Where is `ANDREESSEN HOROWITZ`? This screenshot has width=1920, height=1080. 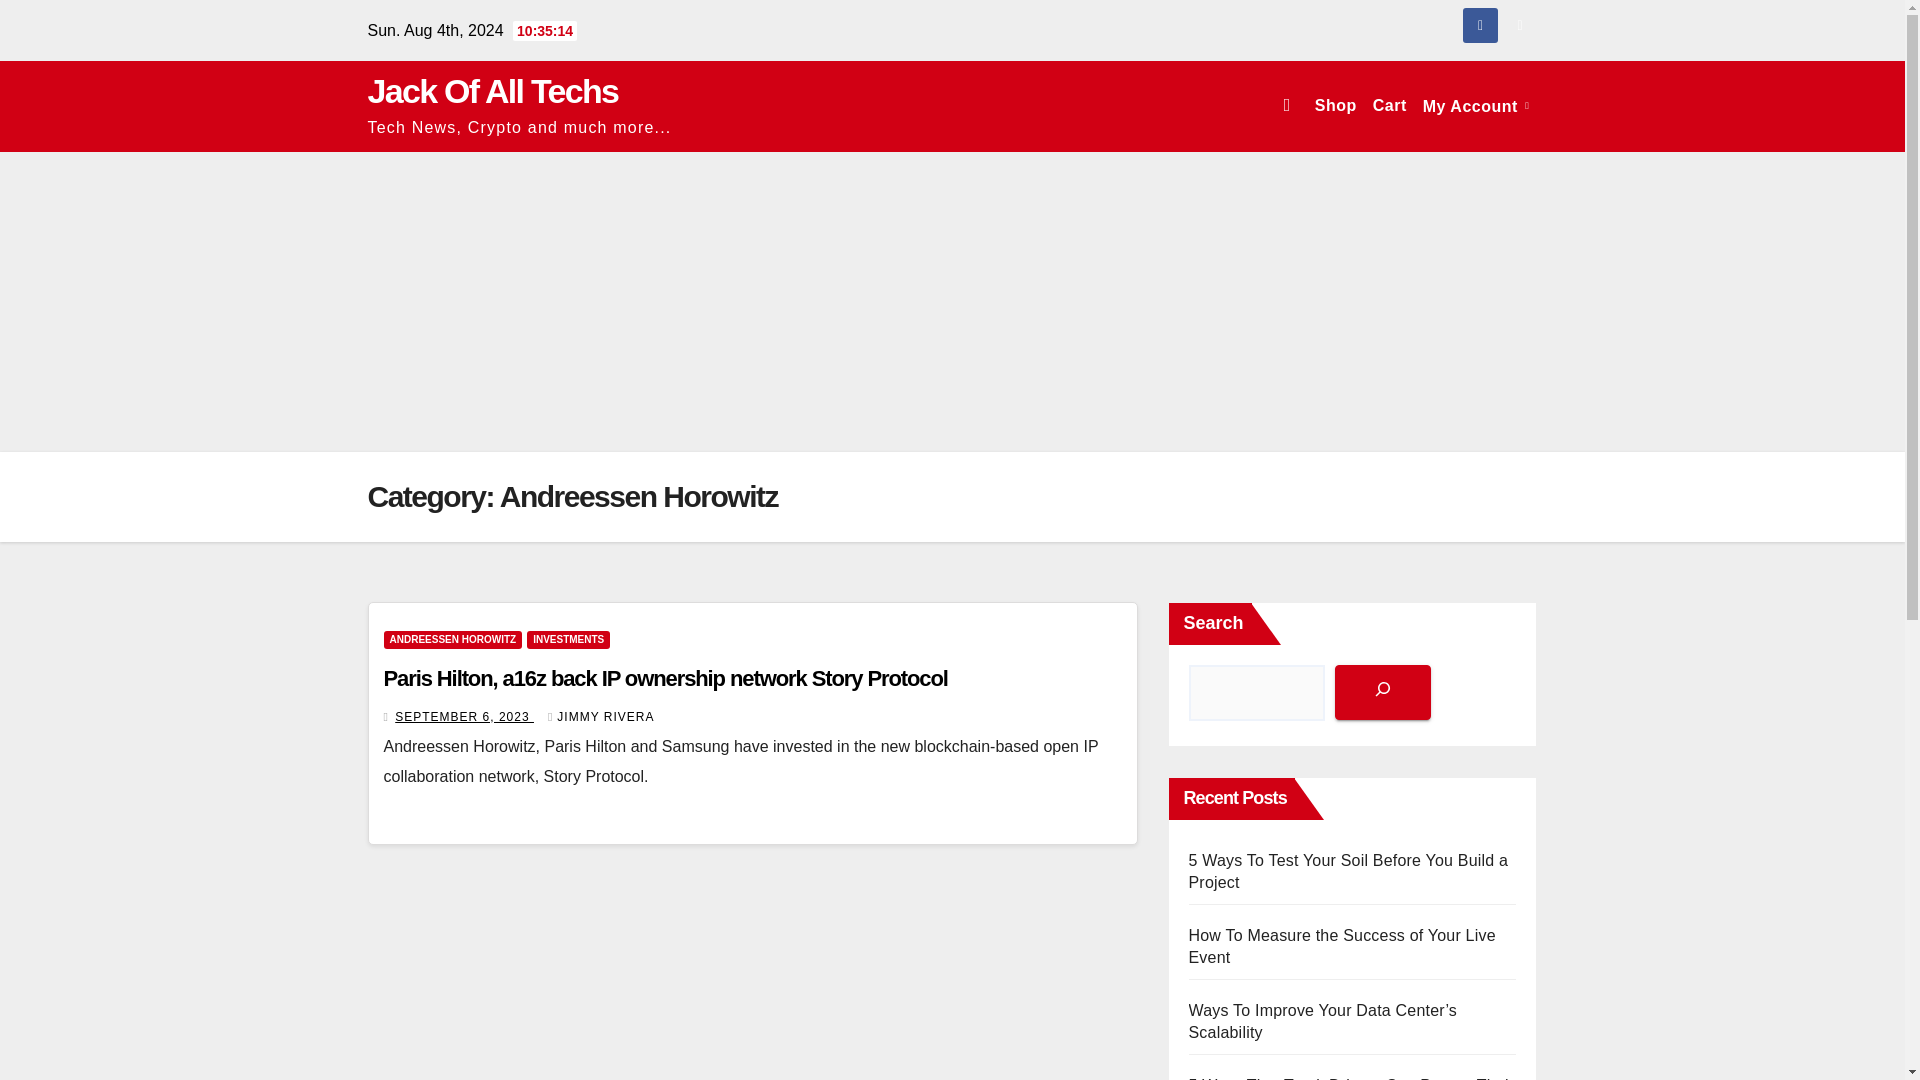
ANDREESSEN HOROWITZ is located at coordinates (453, 640).